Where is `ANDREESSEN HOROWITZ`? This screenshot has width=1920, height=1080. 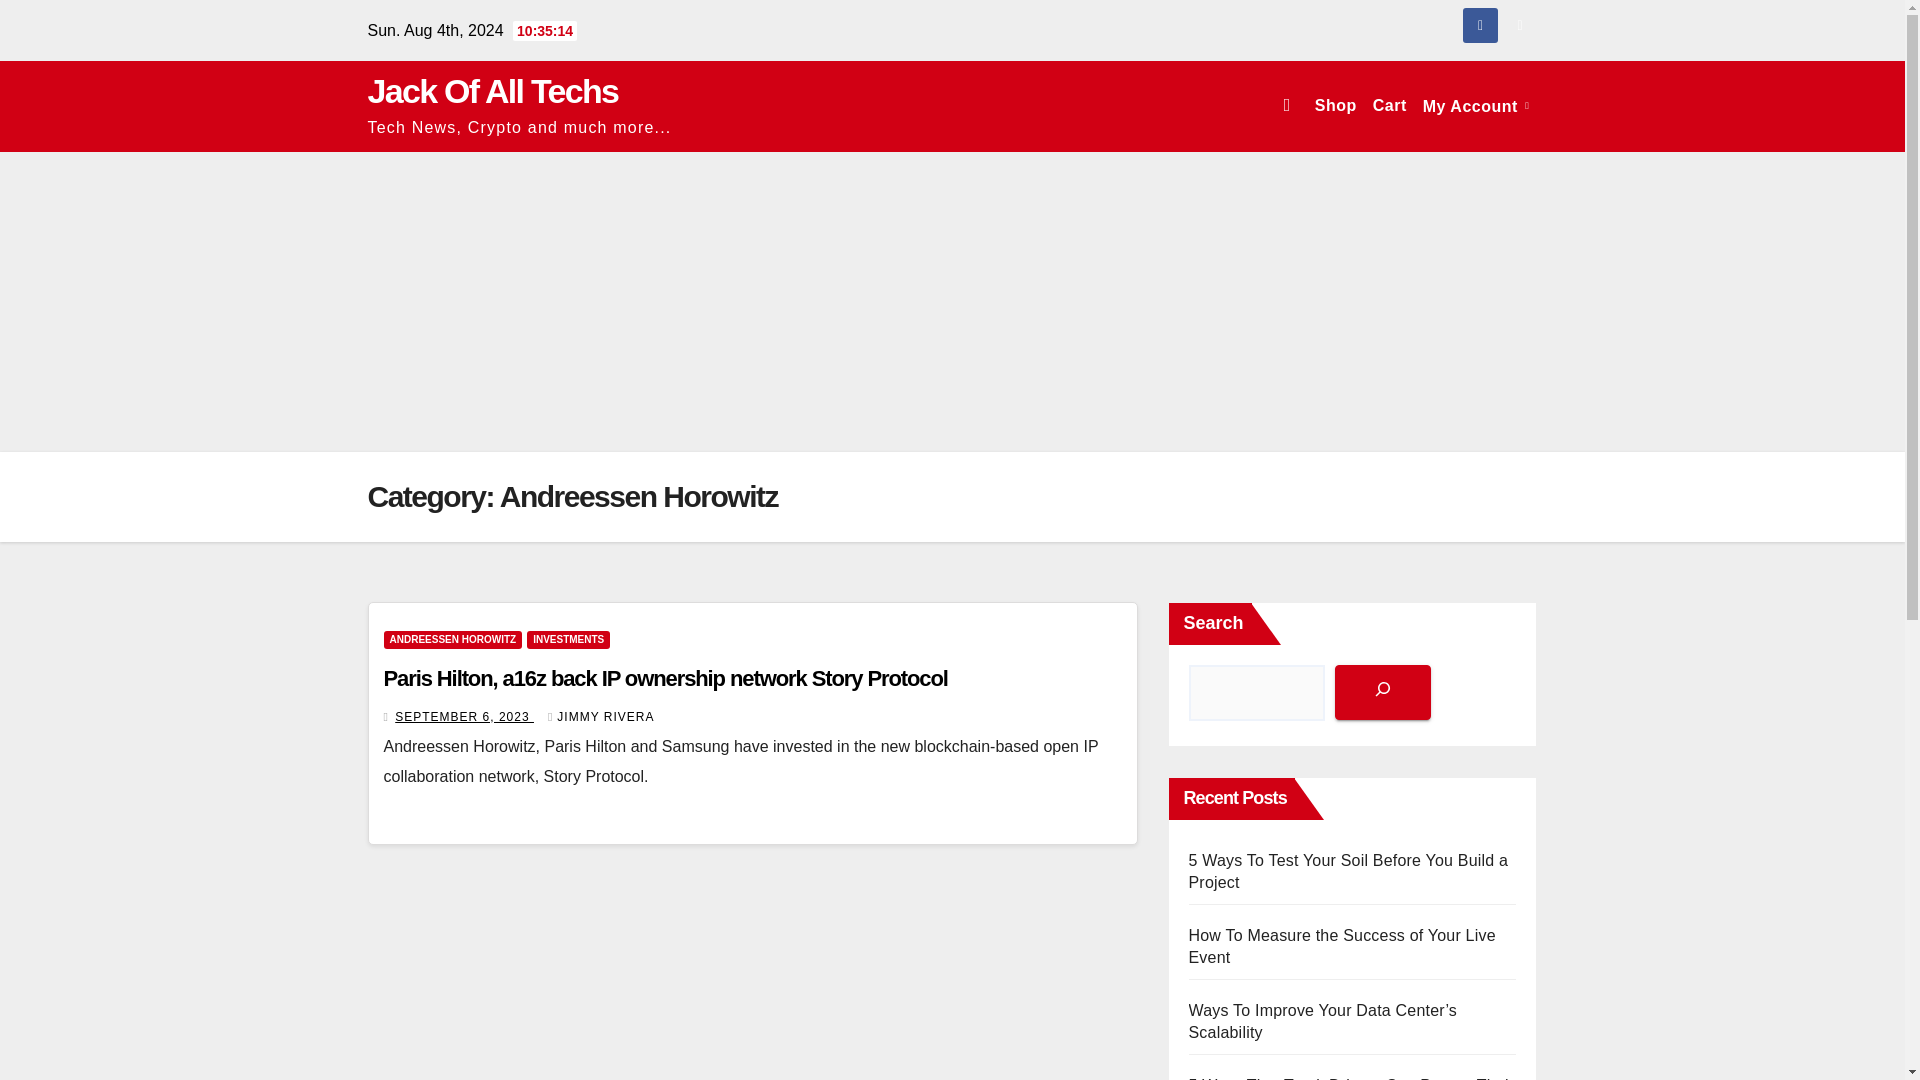
ANDREESSEN HOROWITZ is located at coordinates (453, 640).